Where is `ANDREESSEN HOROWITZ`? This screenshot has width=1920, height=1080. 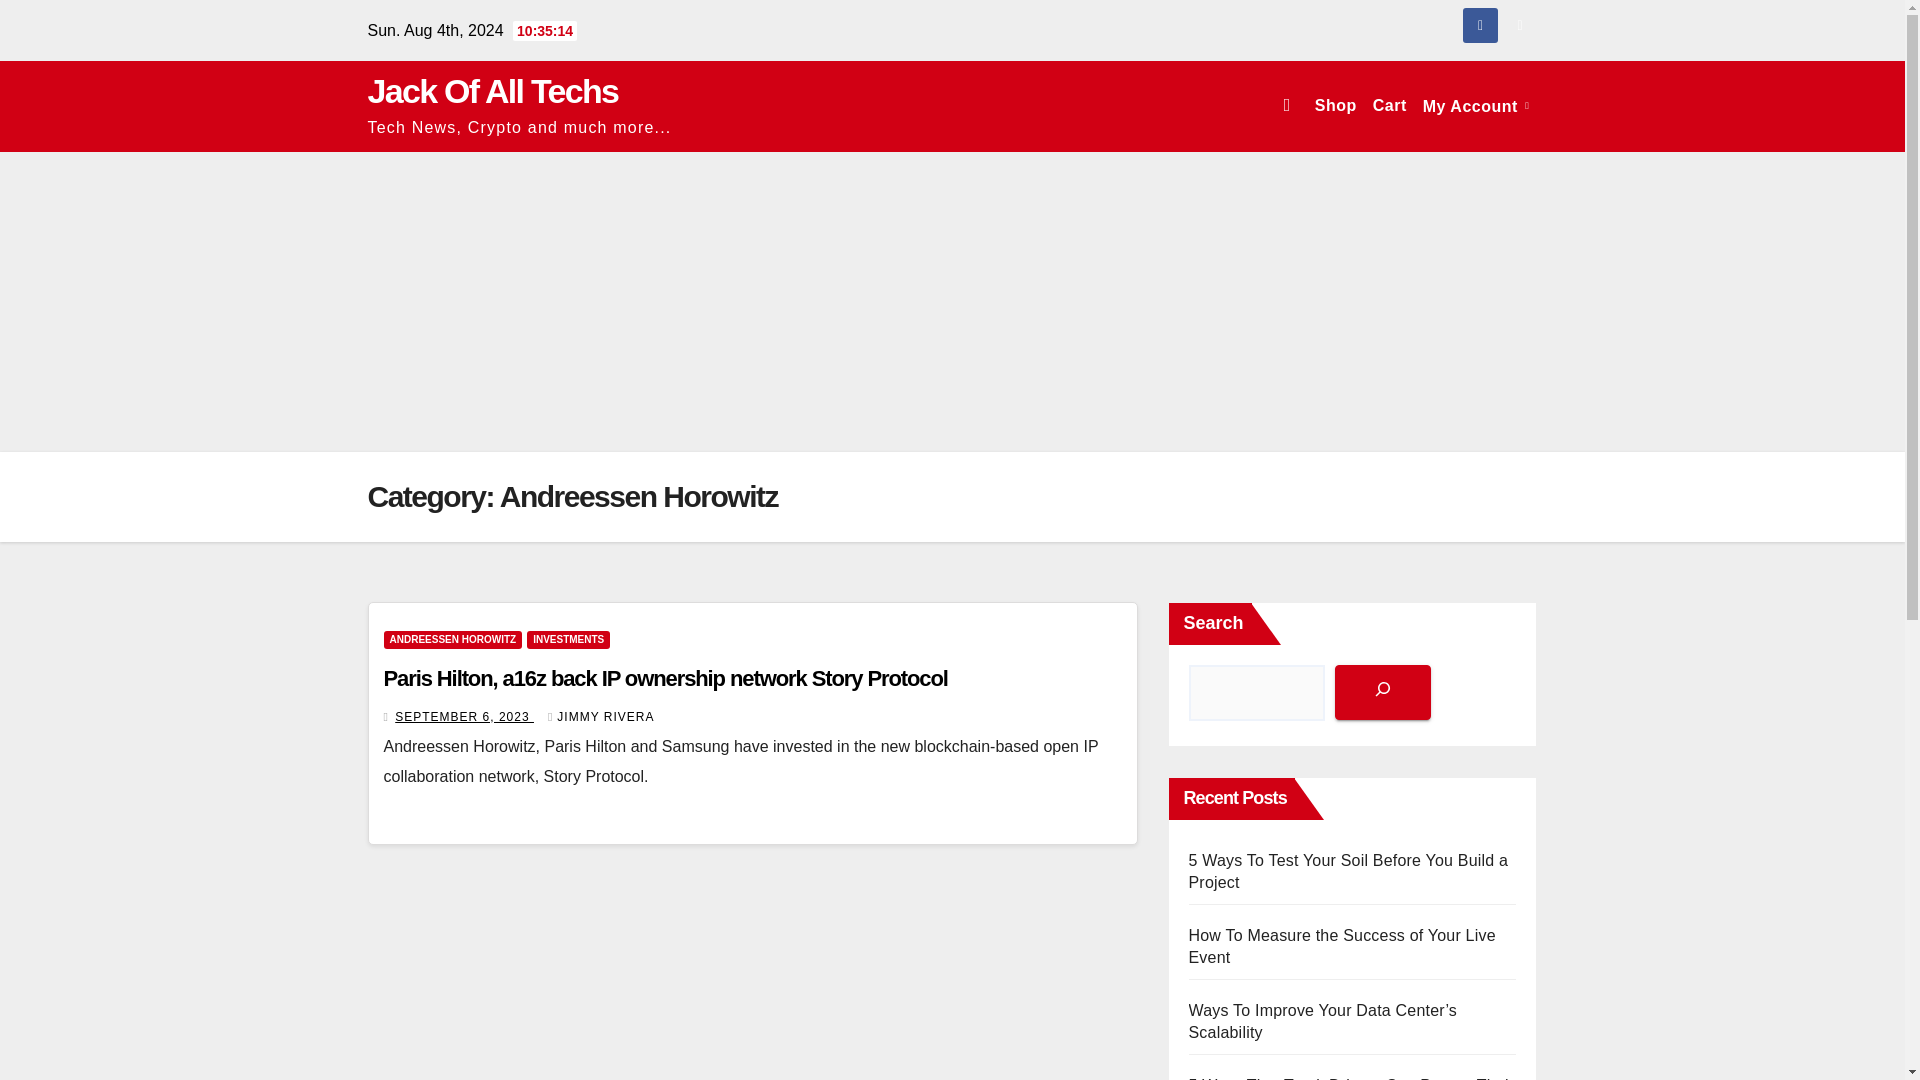
ANDREESSEN HOROWITZ is located at coordinates (453, 640).